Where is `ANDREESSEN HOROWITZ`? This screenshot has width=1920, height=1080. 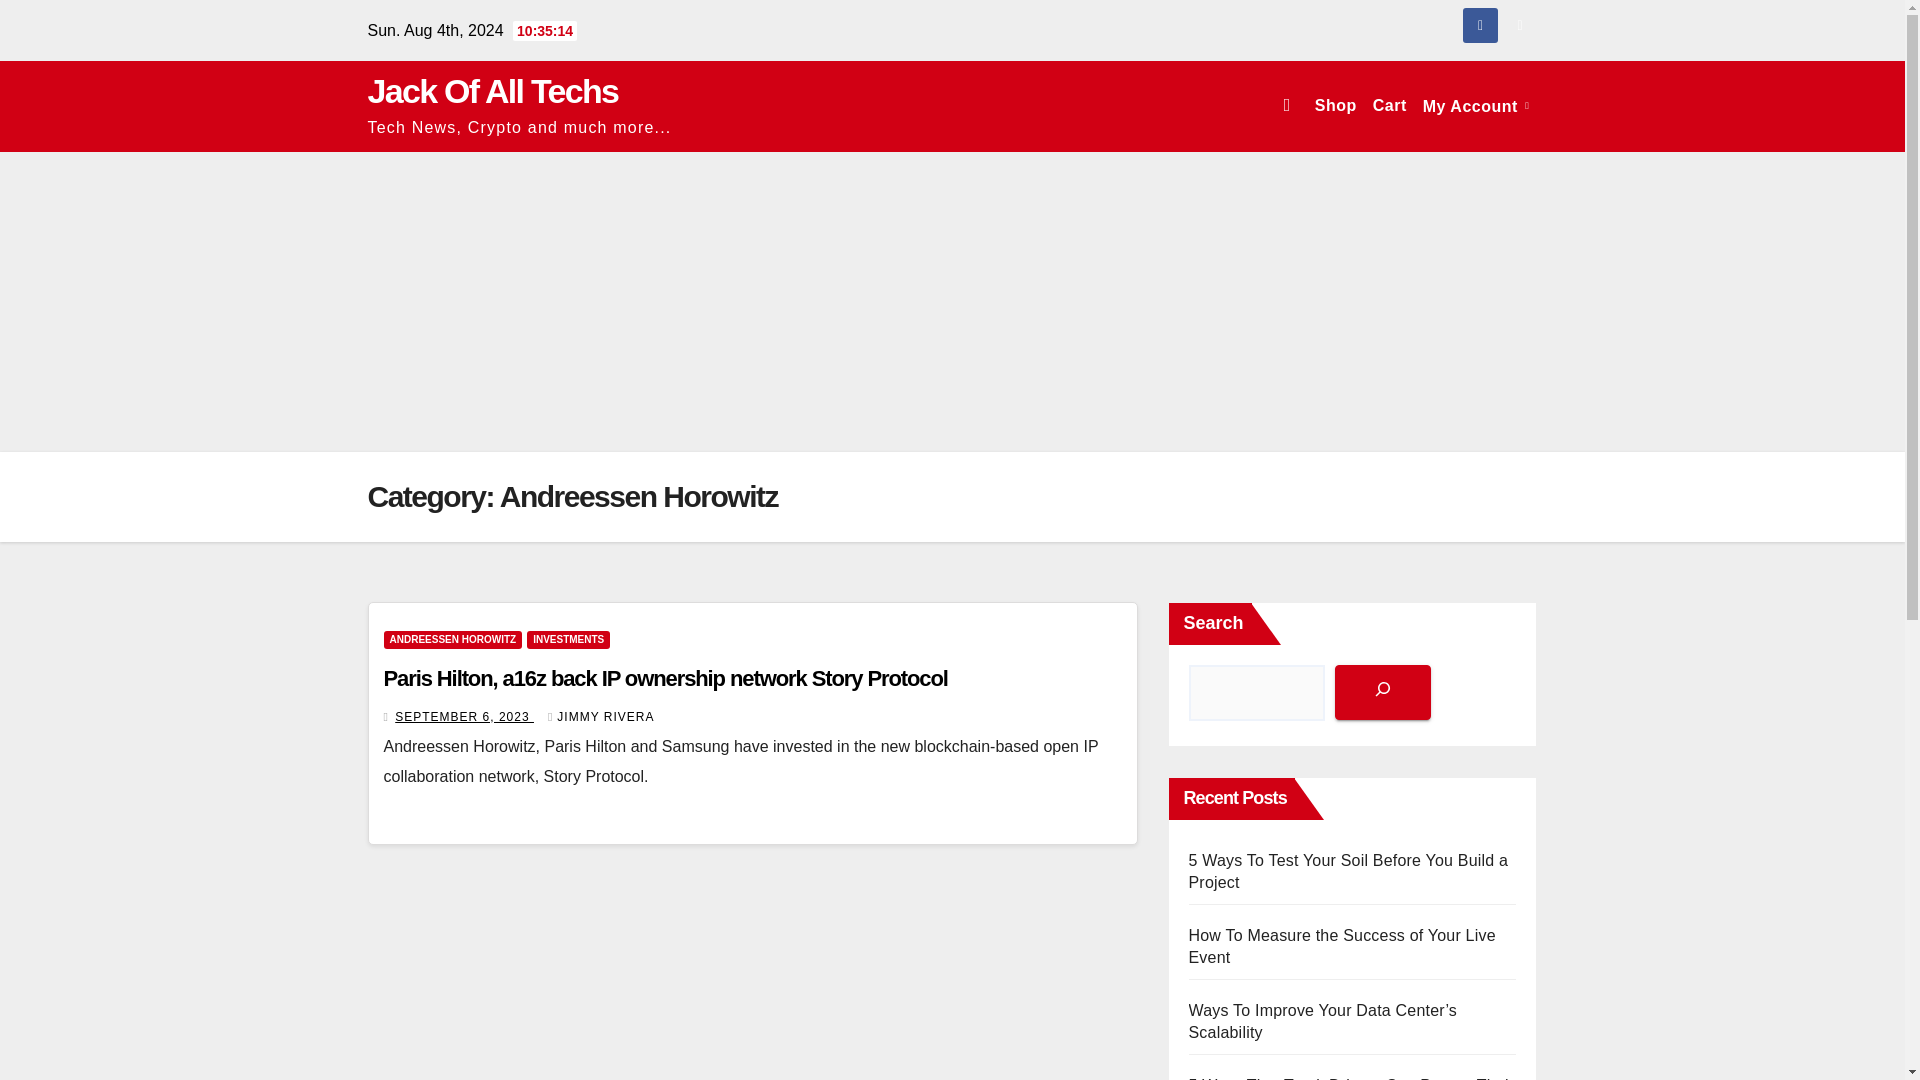
ANDREESSEN HOROWITZ is located at coordinates (453, 640).